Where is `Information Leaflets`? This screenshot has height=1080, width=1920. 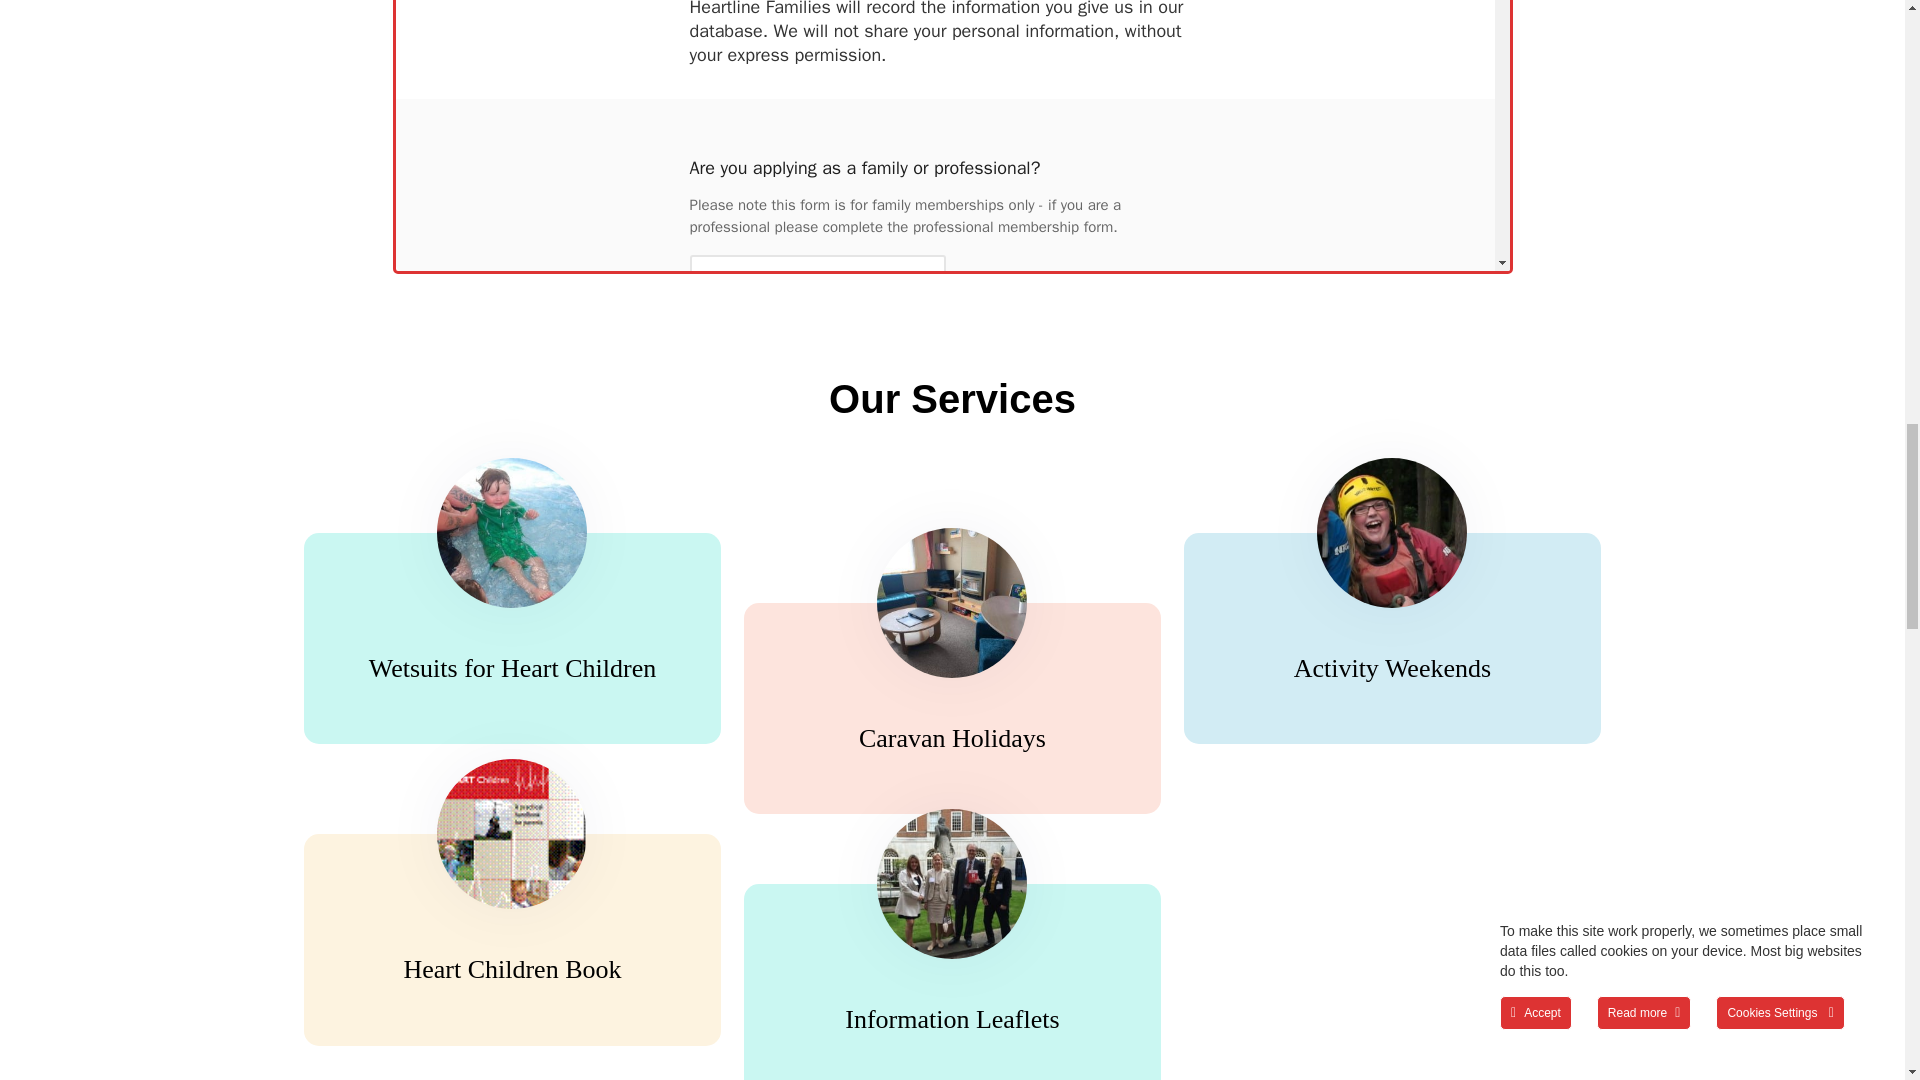 Information Leaflets is located at coordinates (952, 1019).